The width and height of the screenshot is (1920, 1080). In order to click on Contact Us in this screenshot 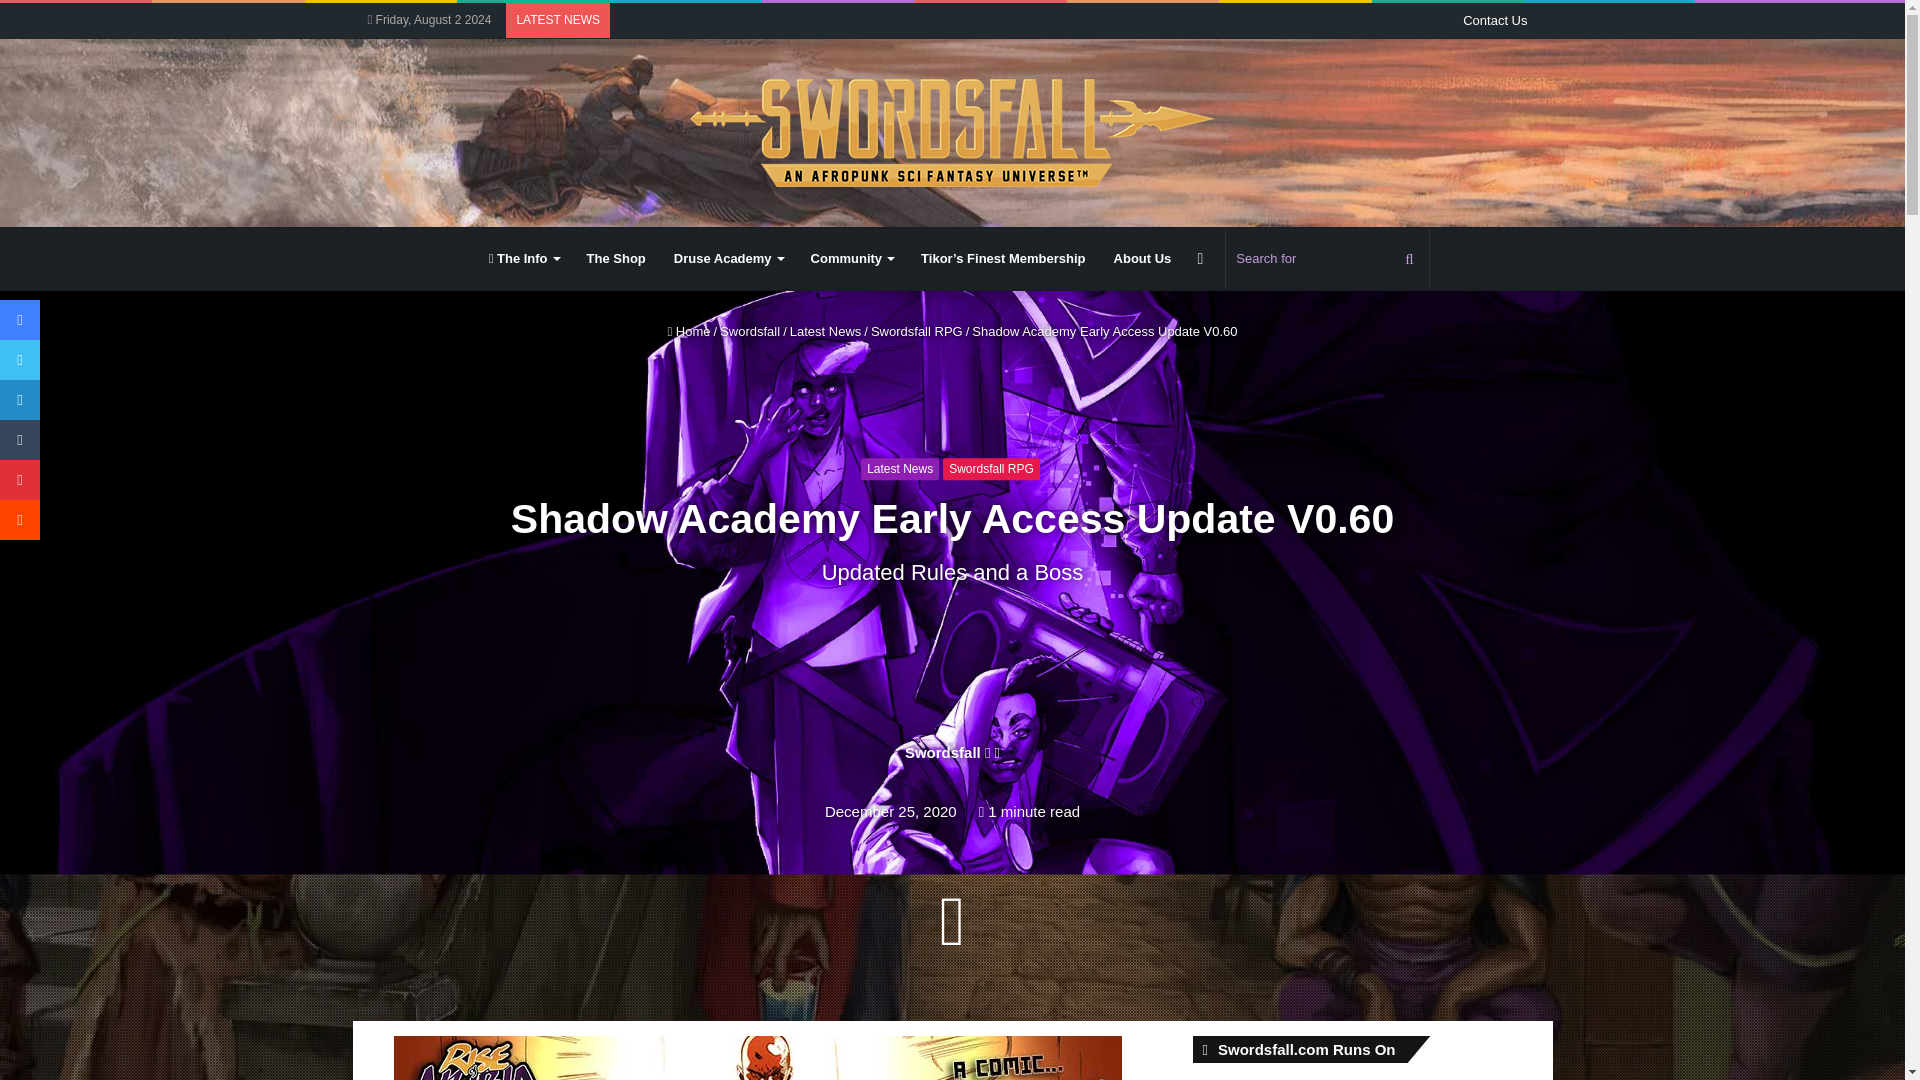, I will do `click(1495, 20)`.